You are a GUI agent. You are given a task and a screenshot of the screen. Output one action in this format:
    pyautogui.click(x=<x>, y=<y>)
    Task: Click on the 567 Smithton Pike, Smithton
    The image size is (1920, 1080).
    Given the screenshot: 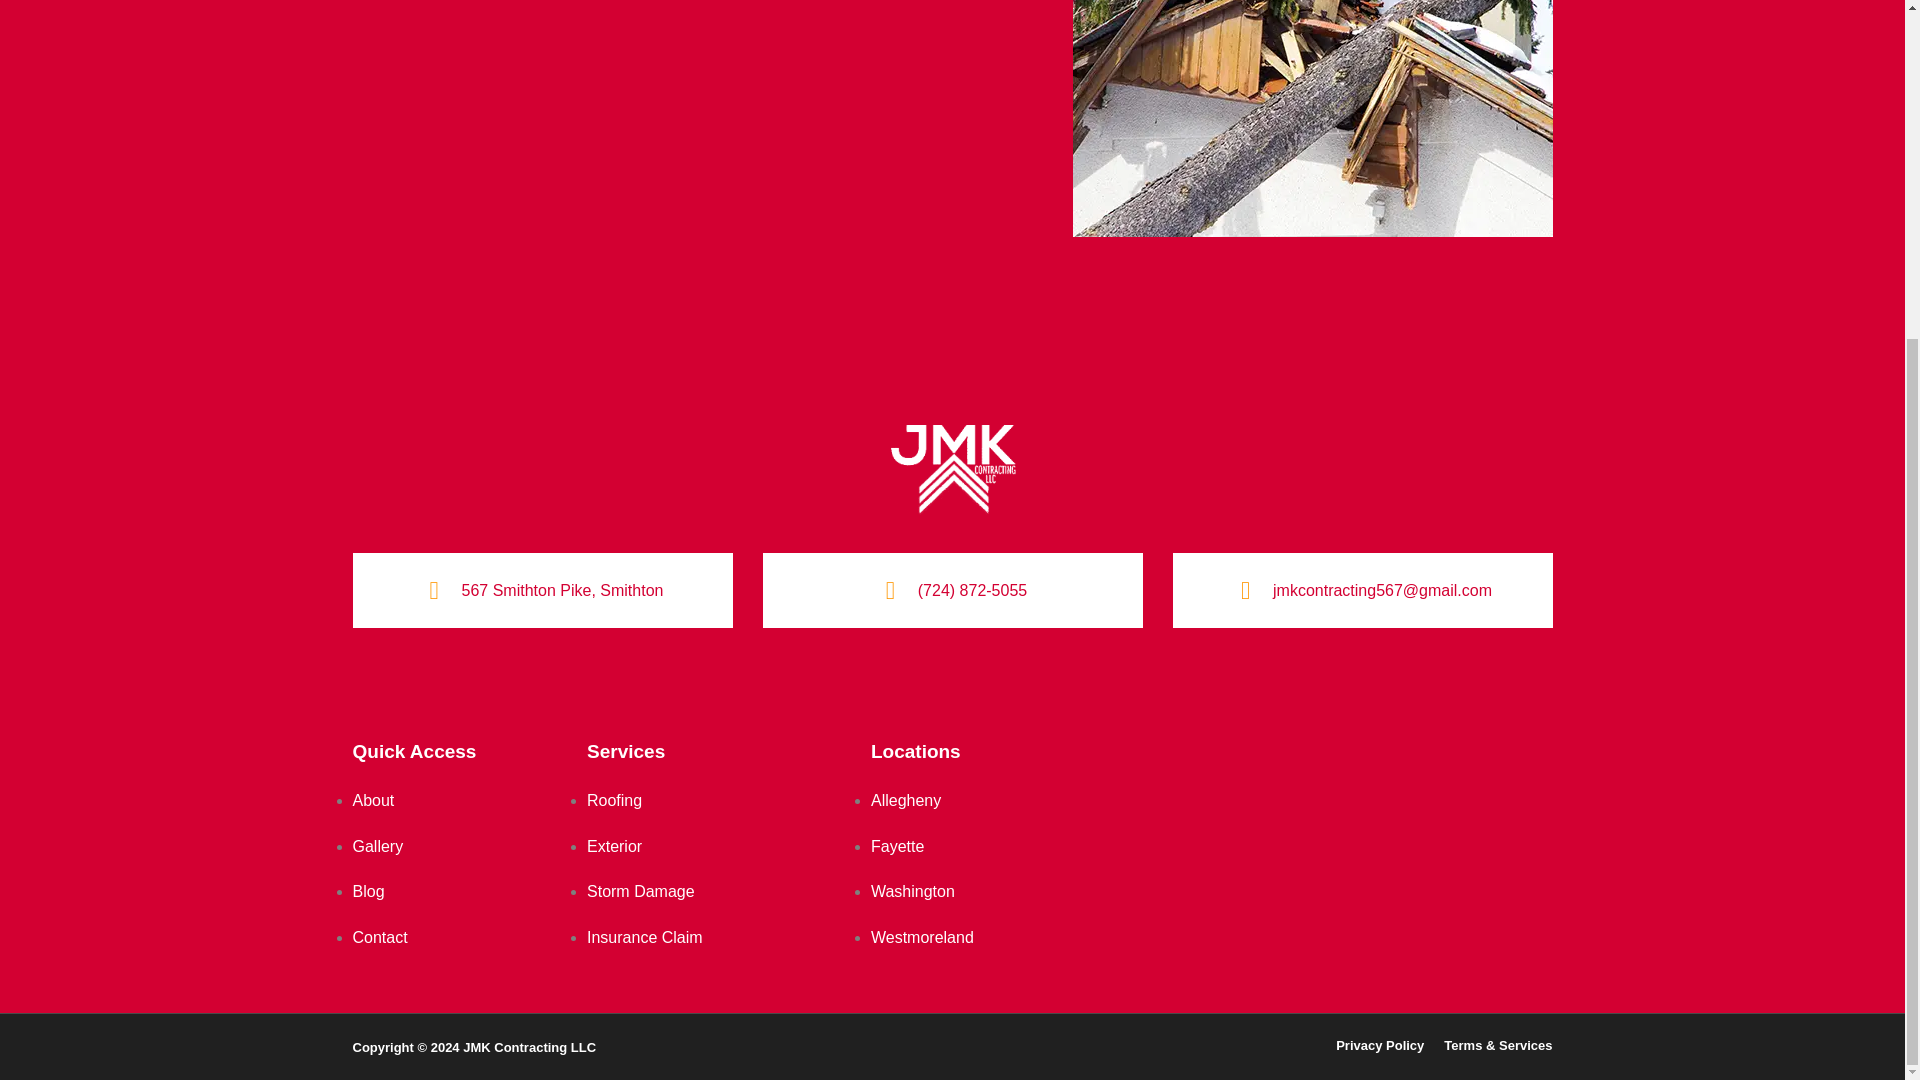 What is the action you would take?
    pyautogui.click(x=563, y=590)
    